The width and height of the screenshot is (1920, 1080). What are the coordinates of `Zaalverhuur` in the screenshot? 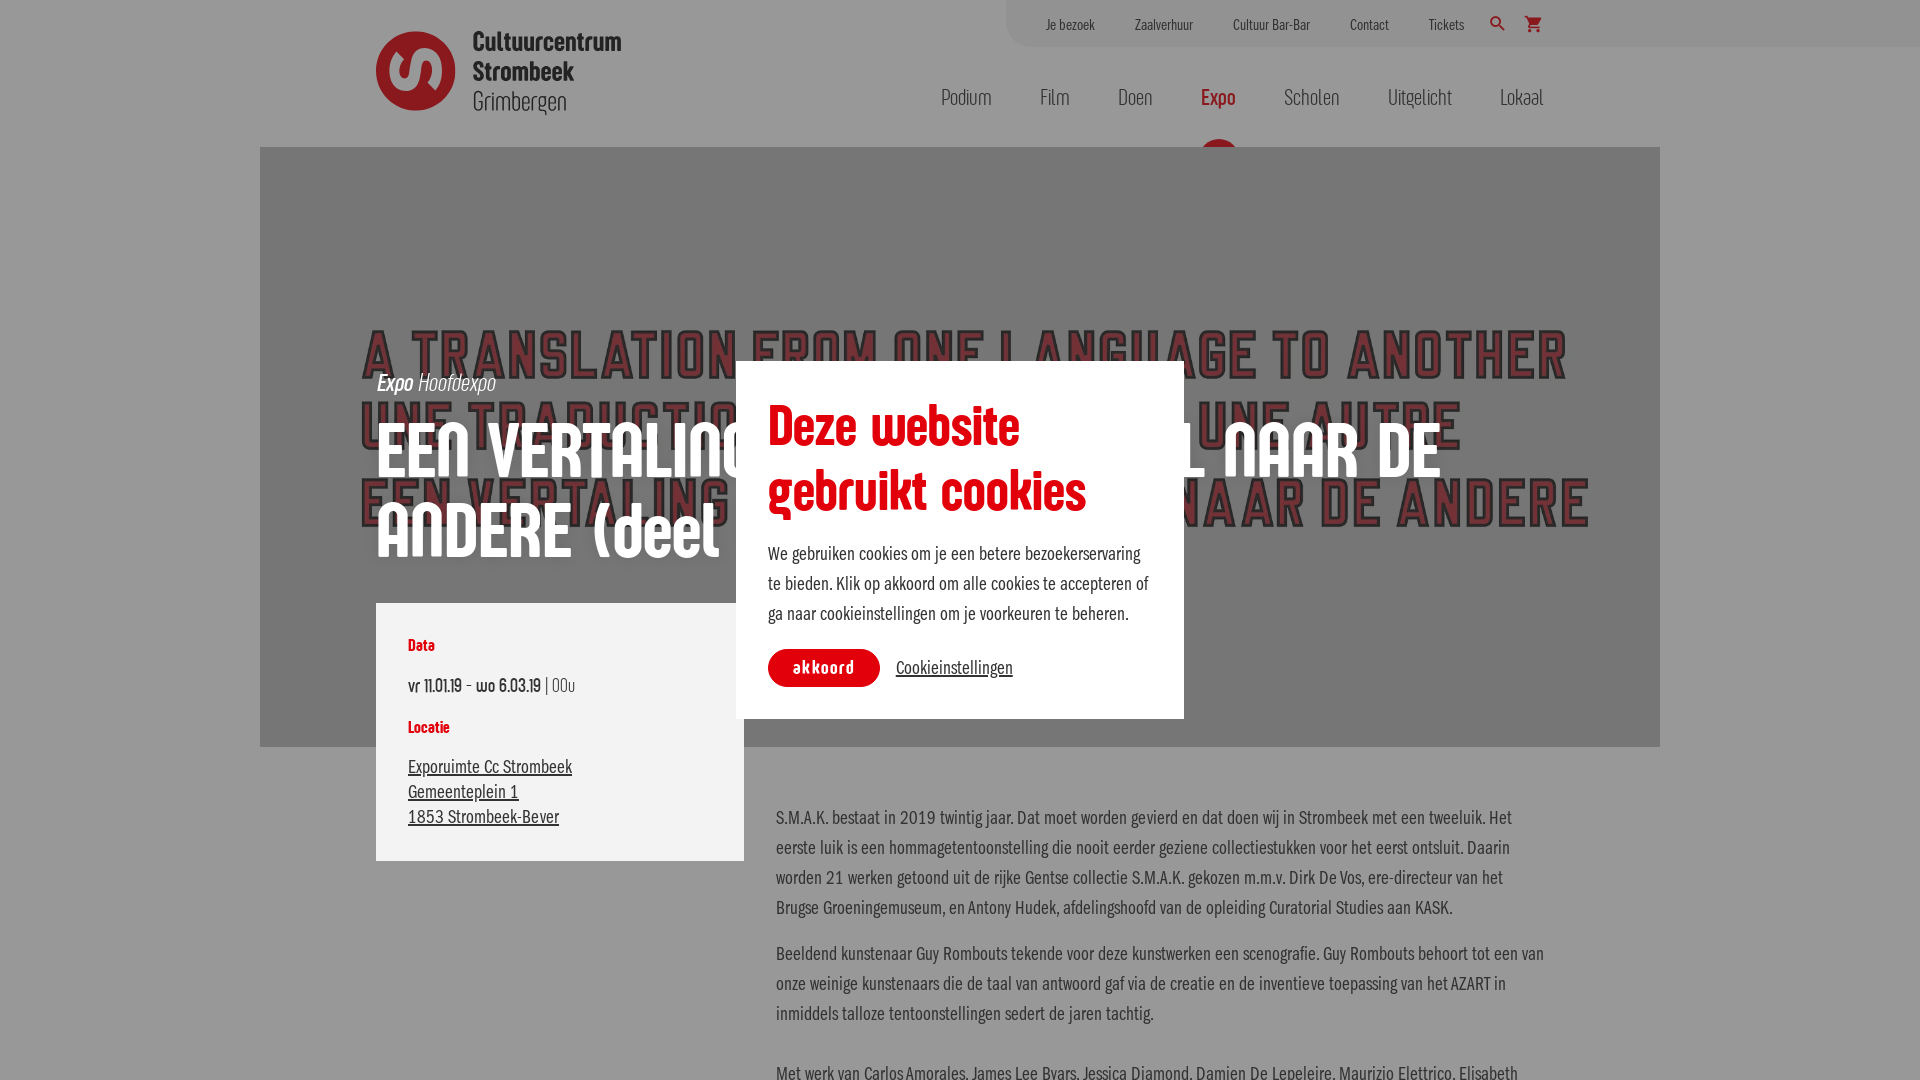 It's located at (1164, 24).